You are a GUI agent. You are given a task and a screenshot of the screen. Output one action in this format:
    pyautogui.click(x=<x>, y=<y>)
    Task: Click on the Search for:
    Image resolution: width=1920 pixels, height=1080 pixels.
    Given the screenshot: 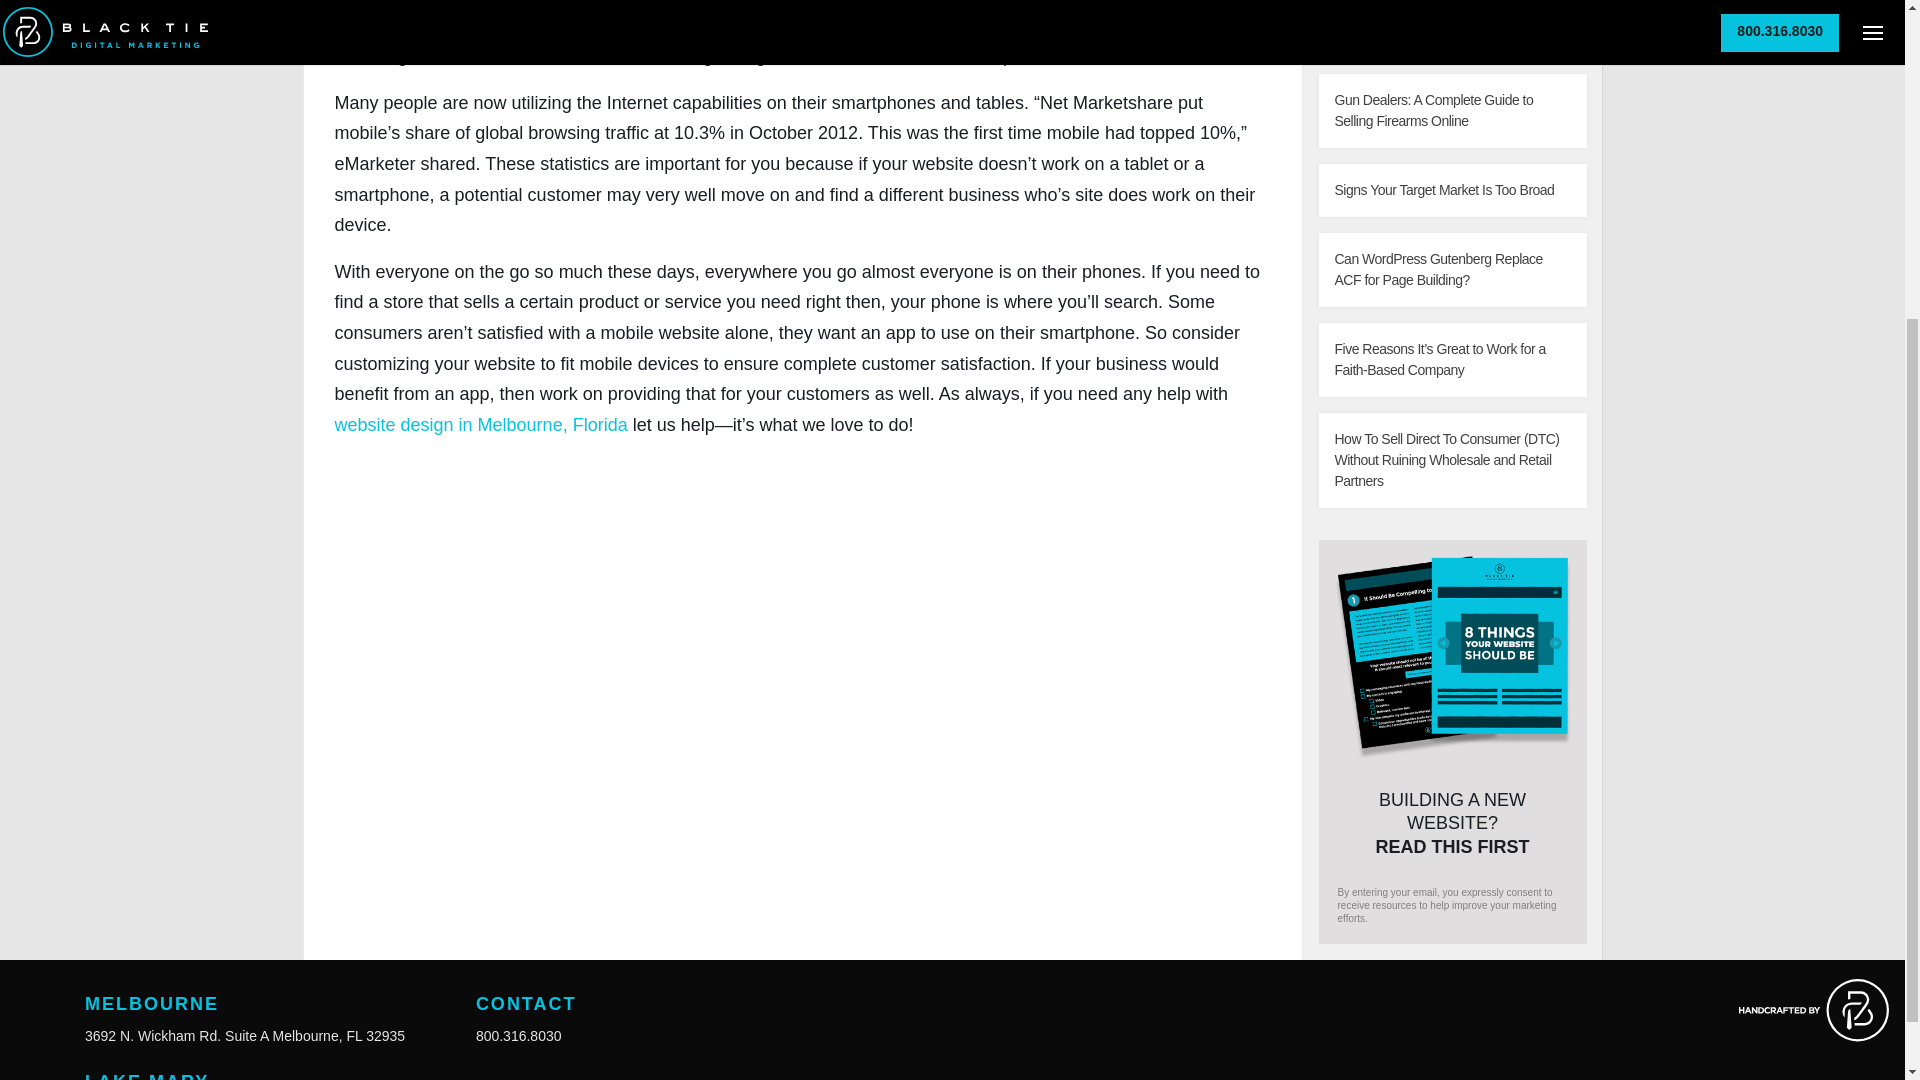 What is the action you would take?
    pyautogui.click(x=1430, y=3)
    